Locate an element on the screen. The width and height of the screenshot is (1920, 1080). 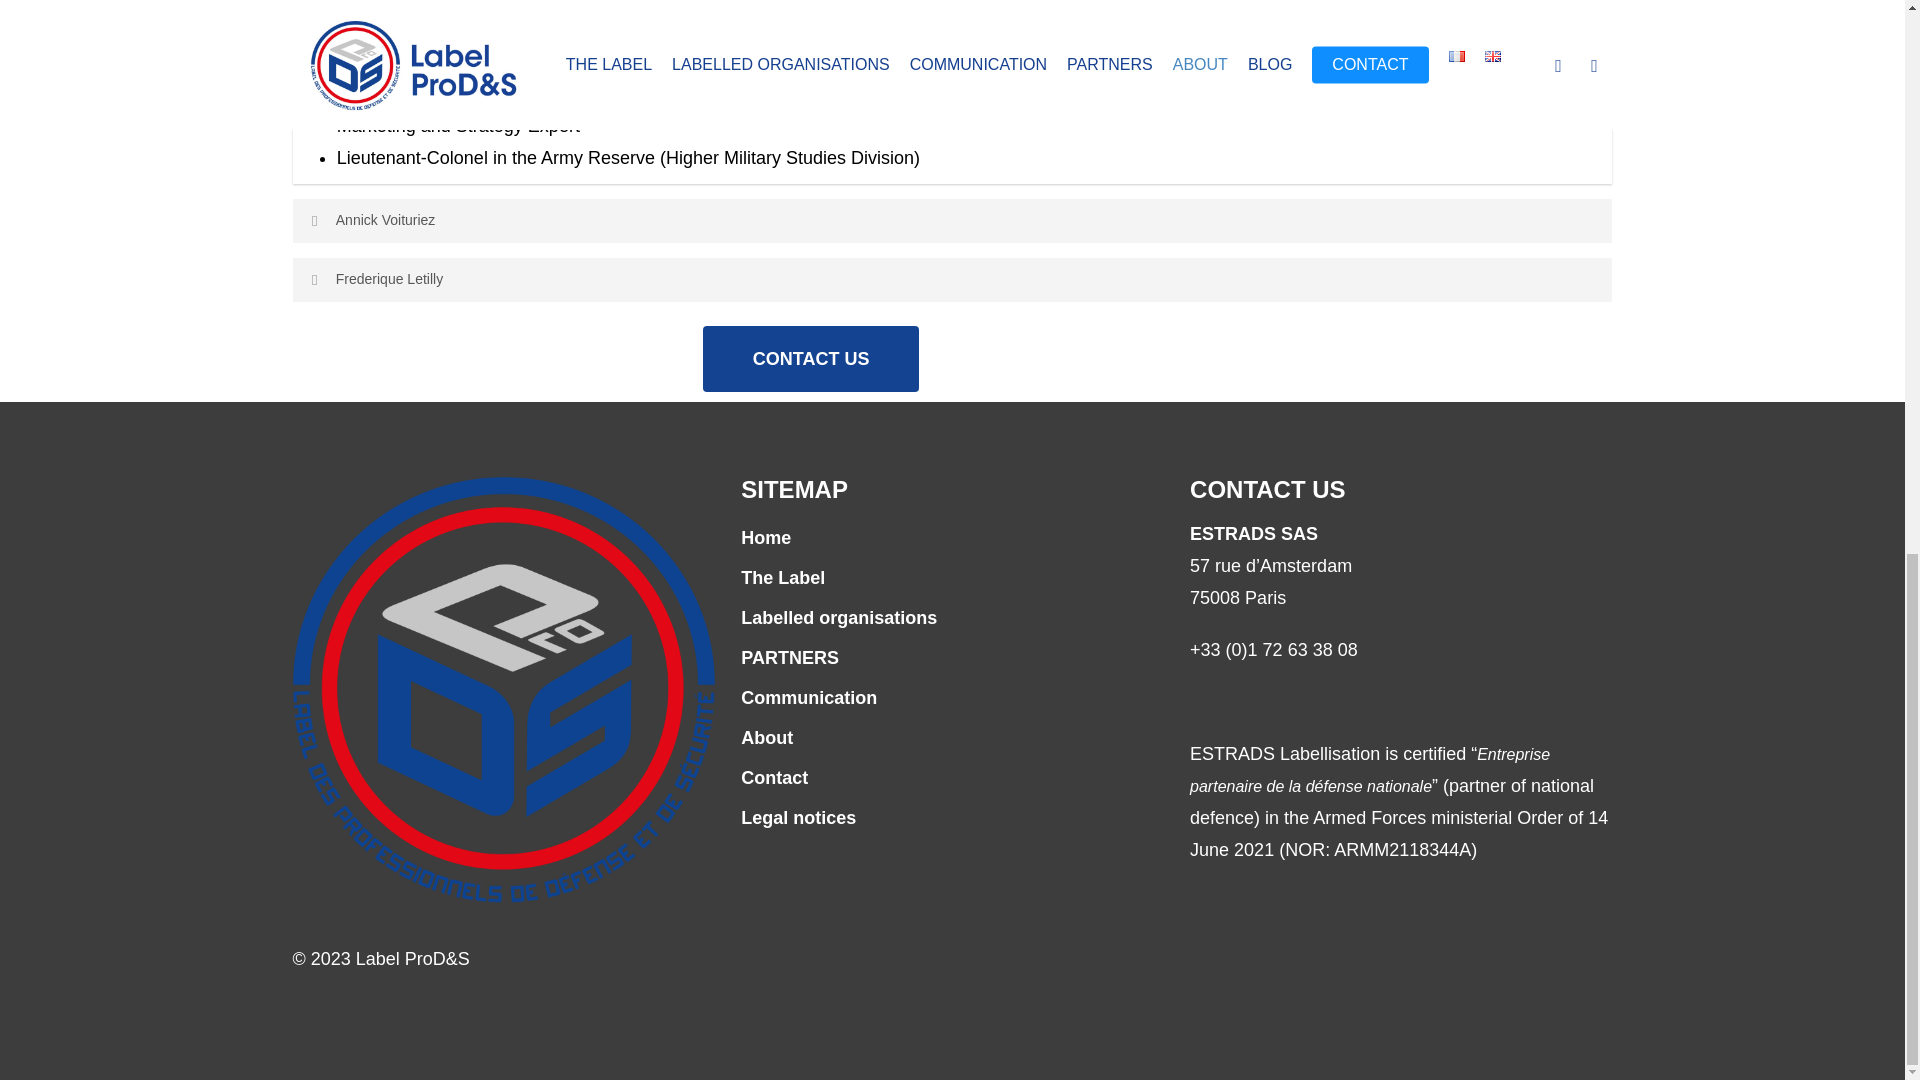
Legal notices is located at coordinates (952, 818).